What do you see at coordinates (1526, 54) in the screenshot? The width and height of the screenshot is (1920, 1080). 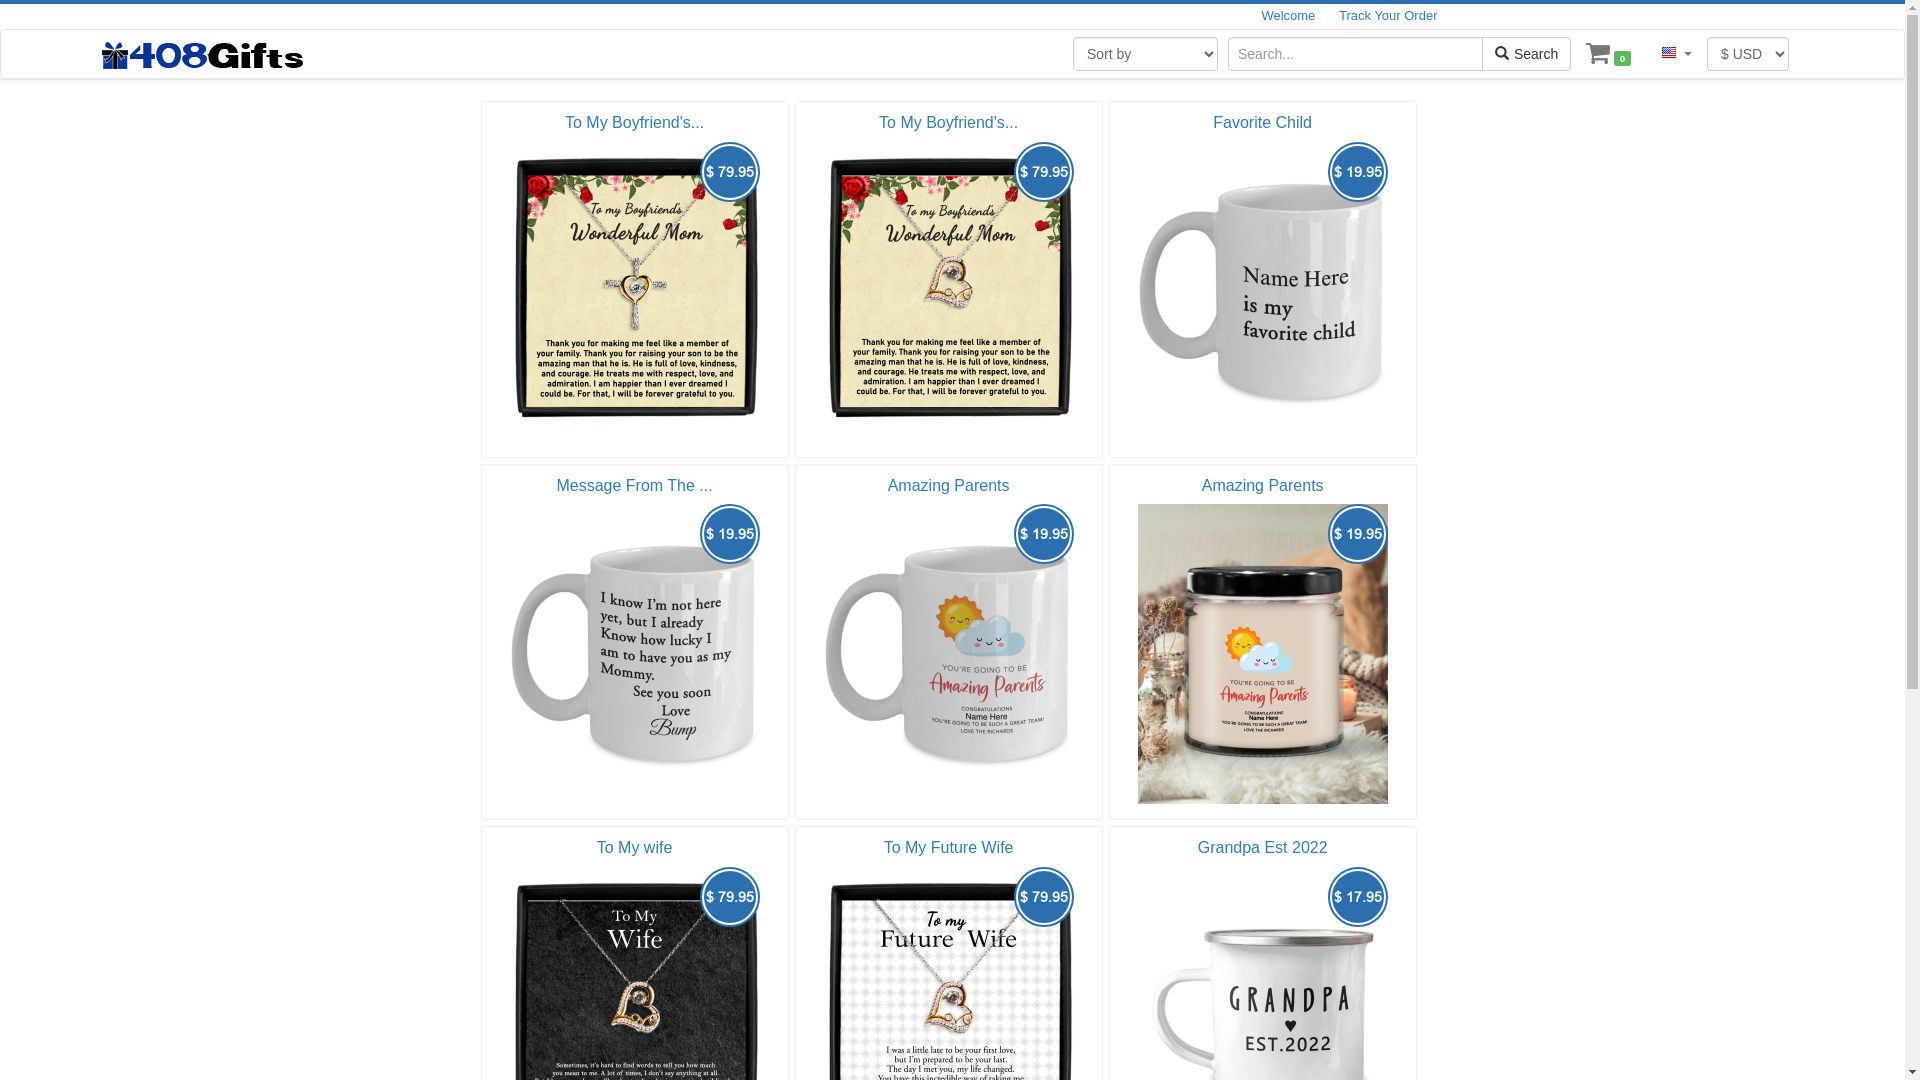 I see `Search` at bounding box center [1526, 54].